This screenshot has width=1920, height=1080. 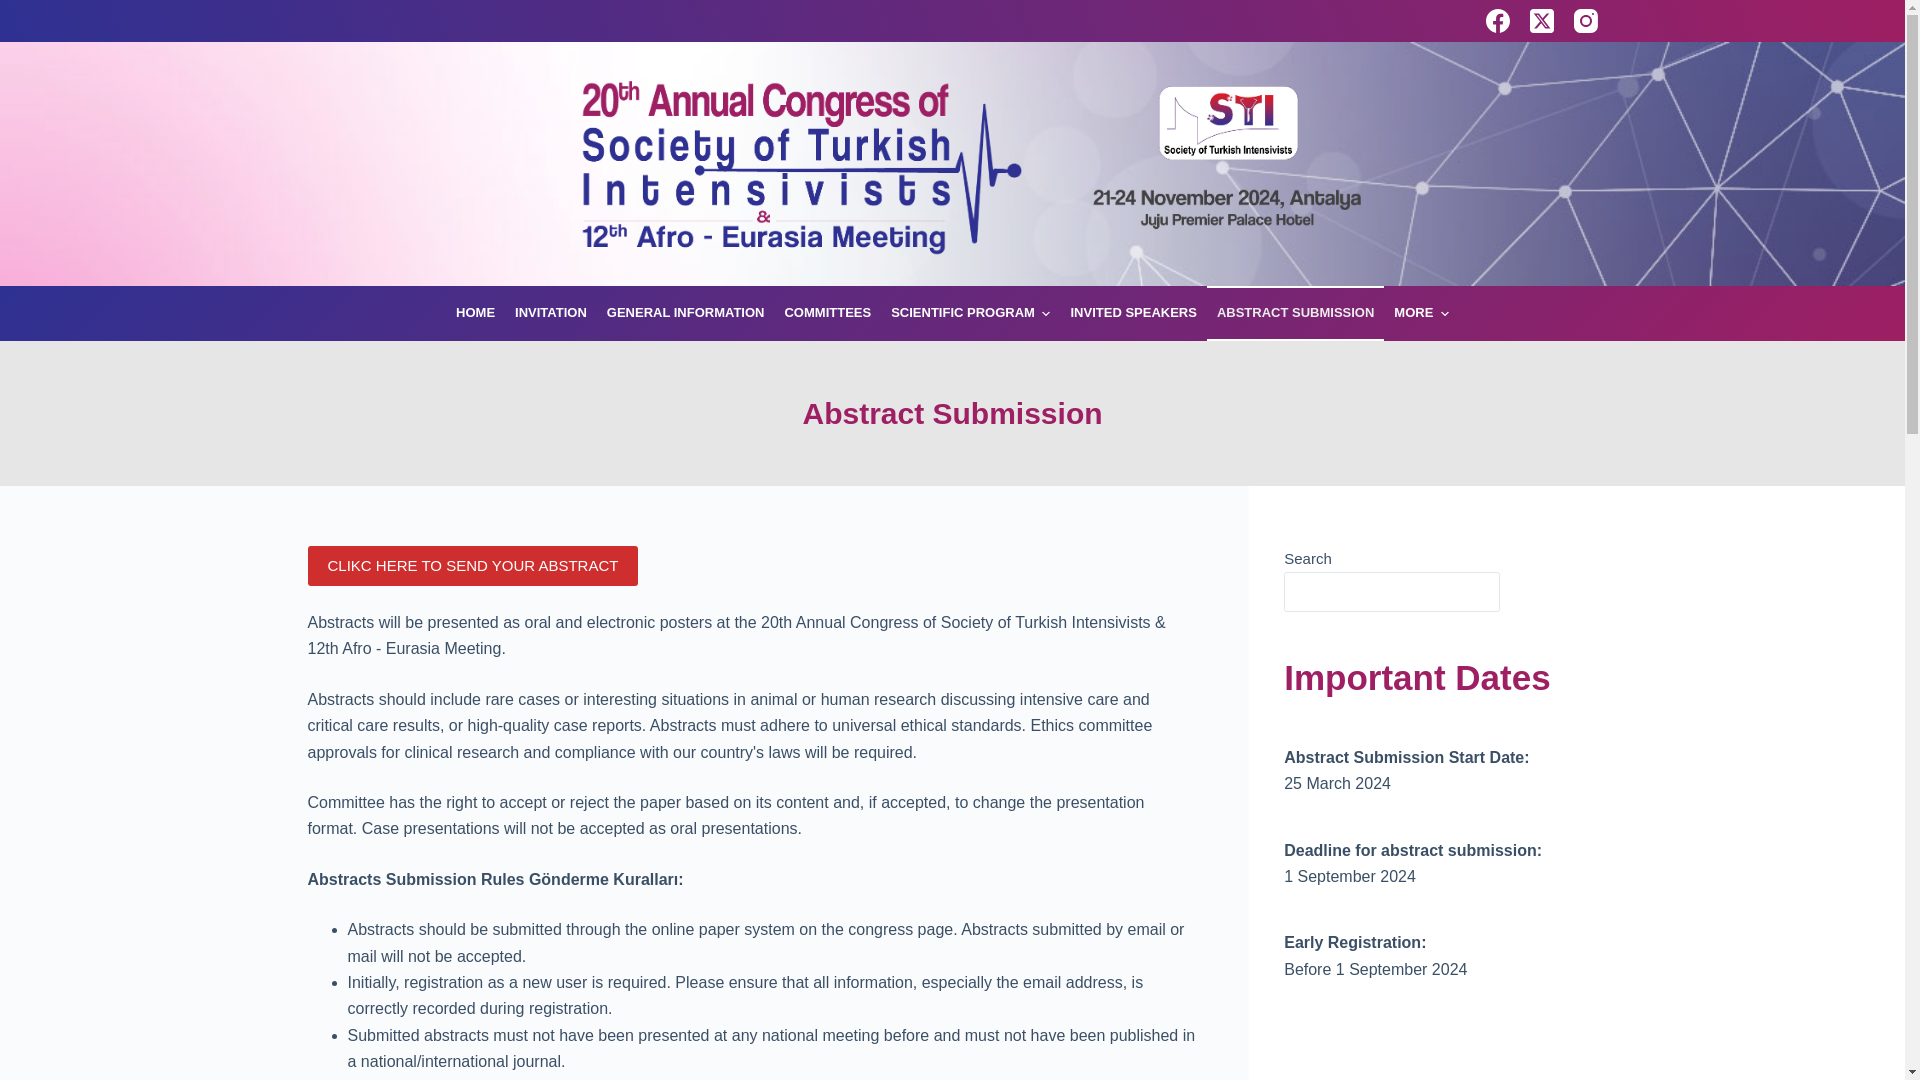 What do you see at coordinates (473, 566) in the screenshot?
I see `CLIKC HERE TO SEND YOUR ABSTRACT` at bounding box center [473, 566].